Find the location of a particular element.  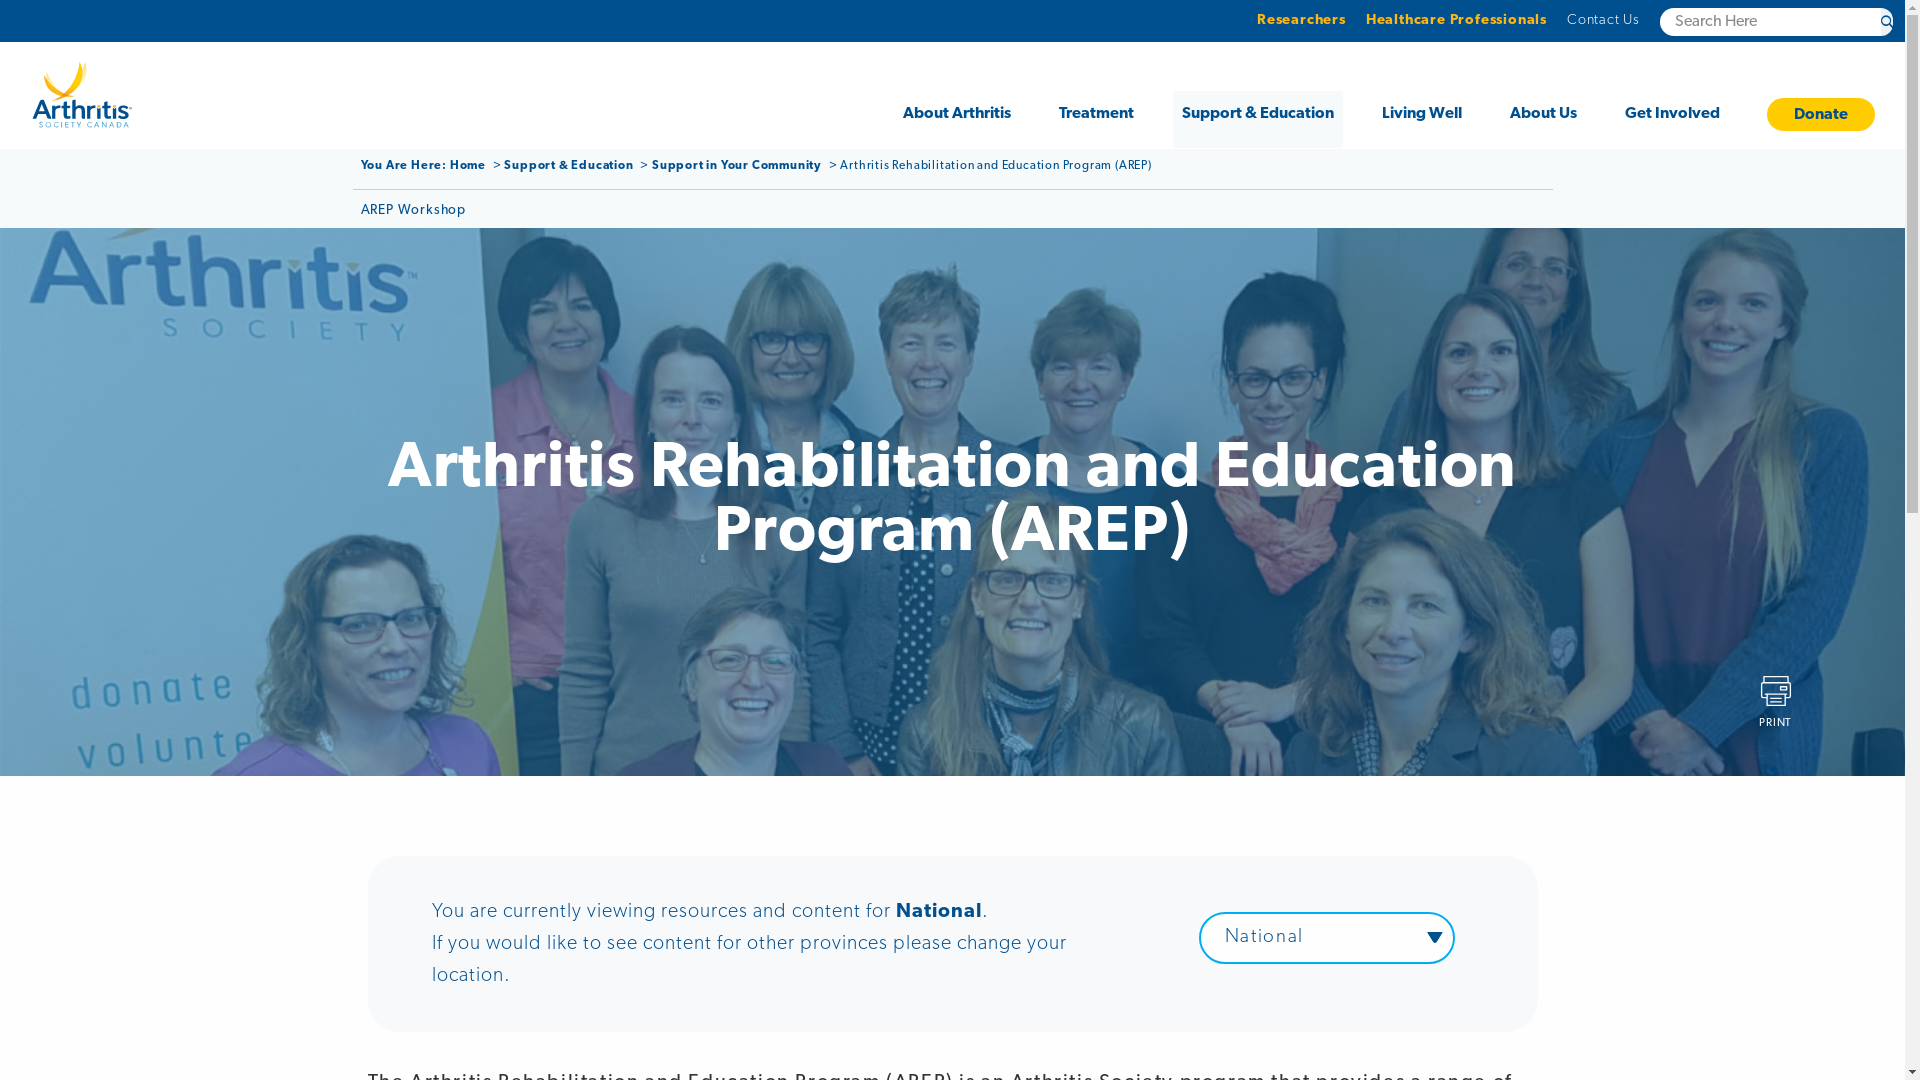

Healthcare Professionals is located at coordinates (1456, 20).